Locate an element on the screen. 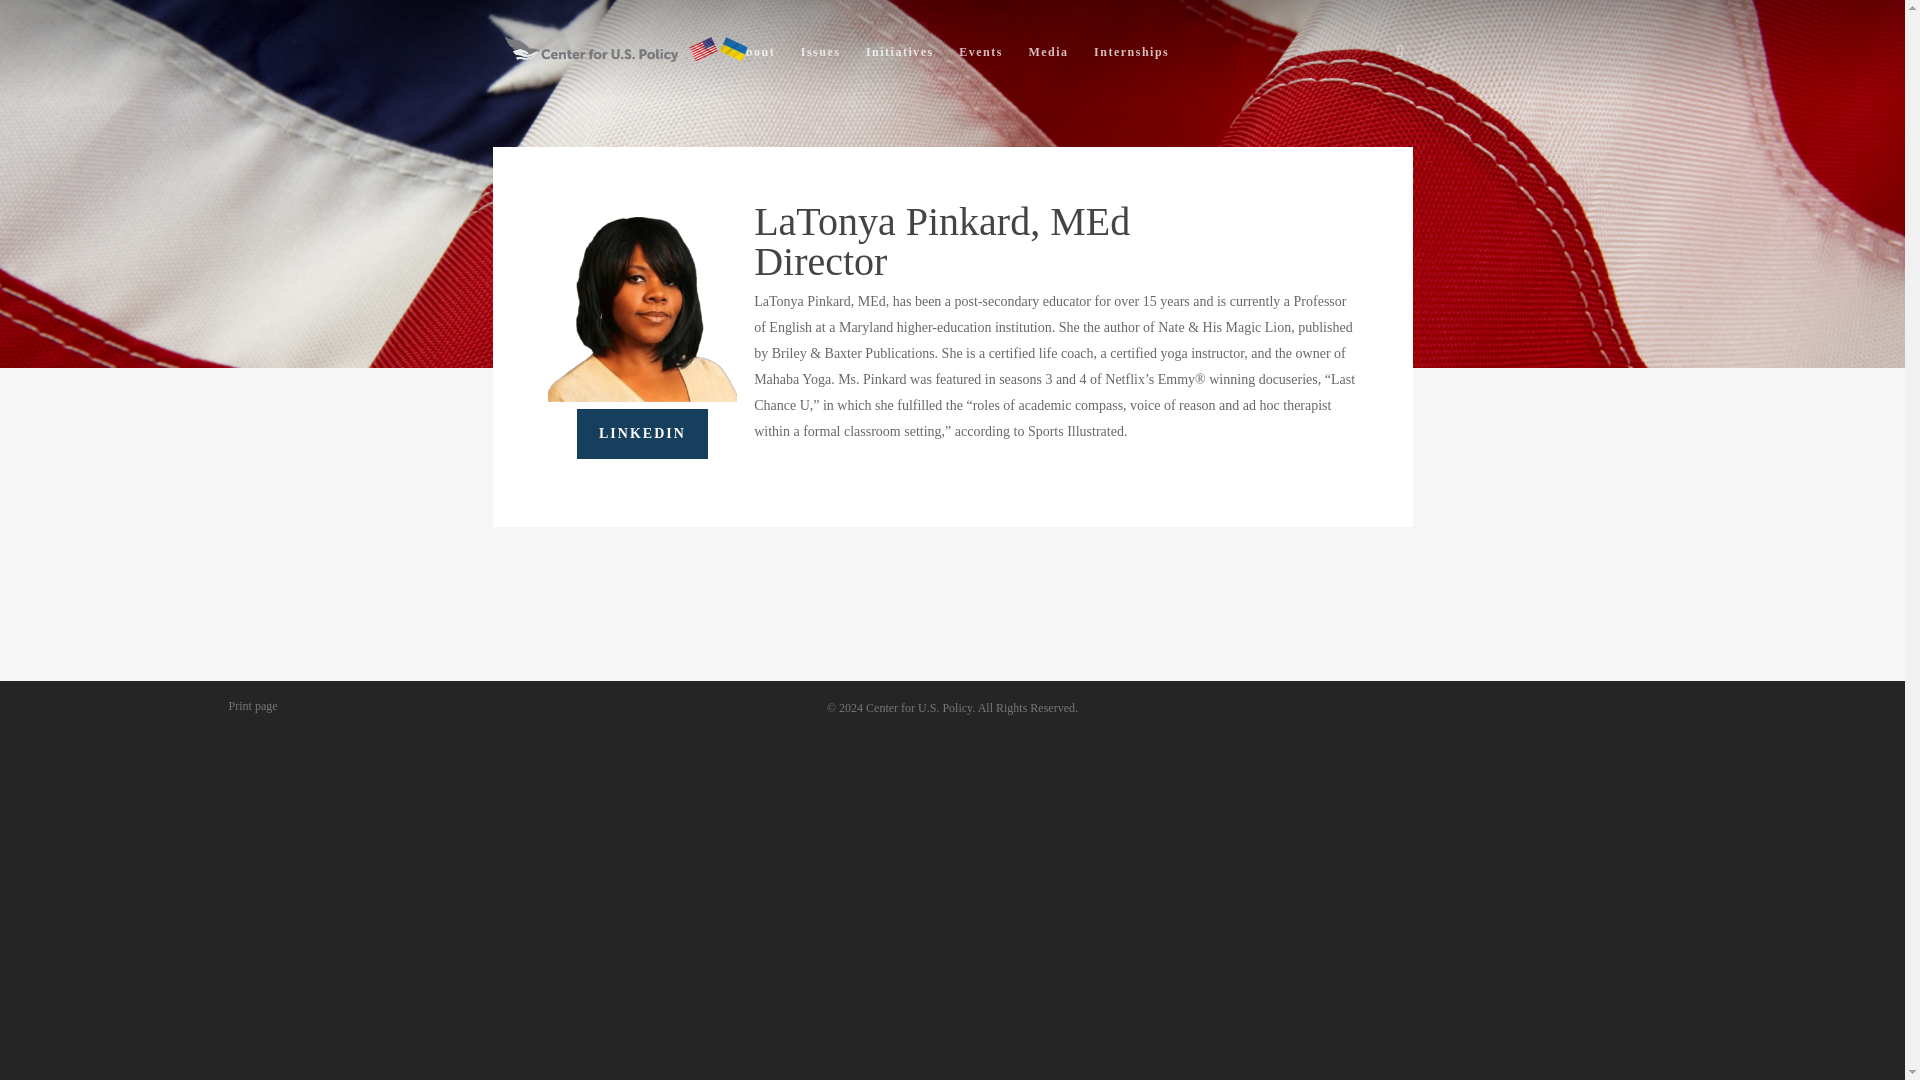 This screenshot has height=1080, width=1920. Media is located at coordinates (1047, 56).